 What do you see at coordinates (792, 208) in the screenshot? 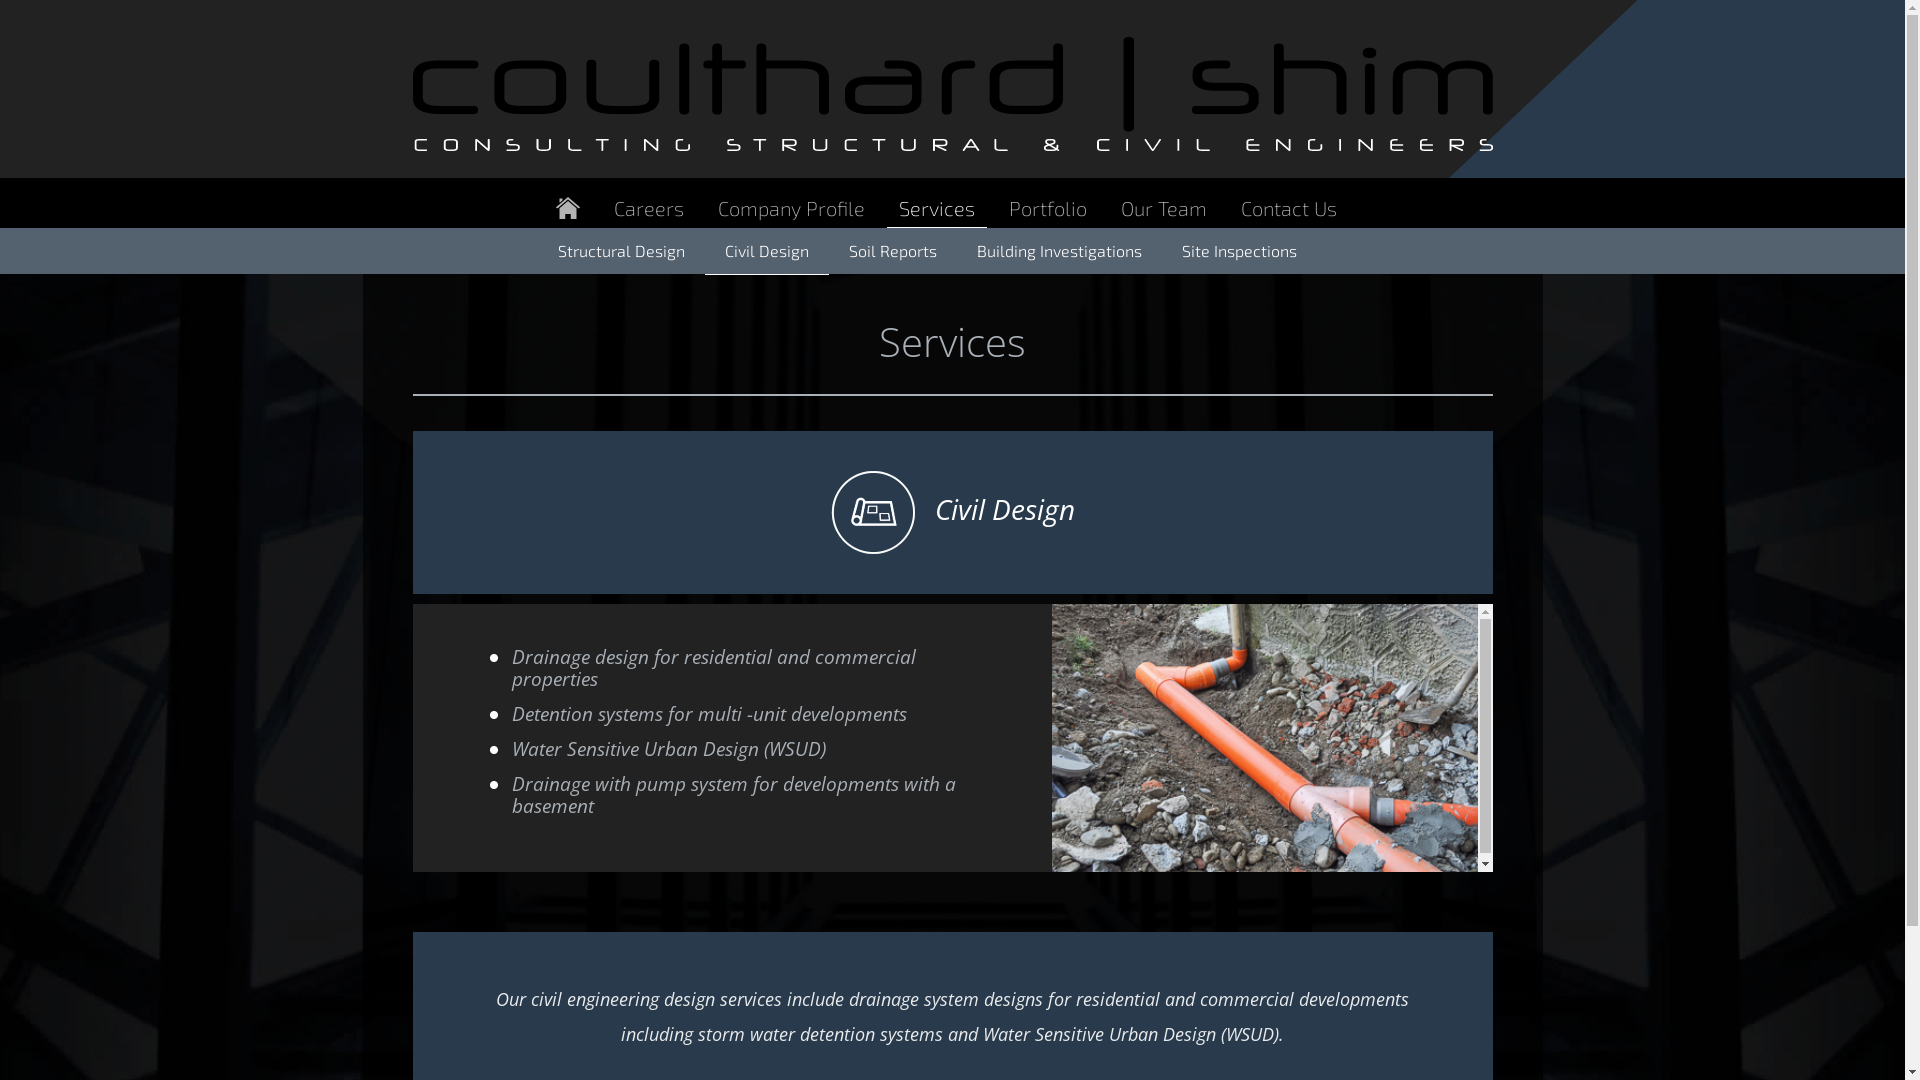
I see `Company Profile` at bounding box center [792, 208].